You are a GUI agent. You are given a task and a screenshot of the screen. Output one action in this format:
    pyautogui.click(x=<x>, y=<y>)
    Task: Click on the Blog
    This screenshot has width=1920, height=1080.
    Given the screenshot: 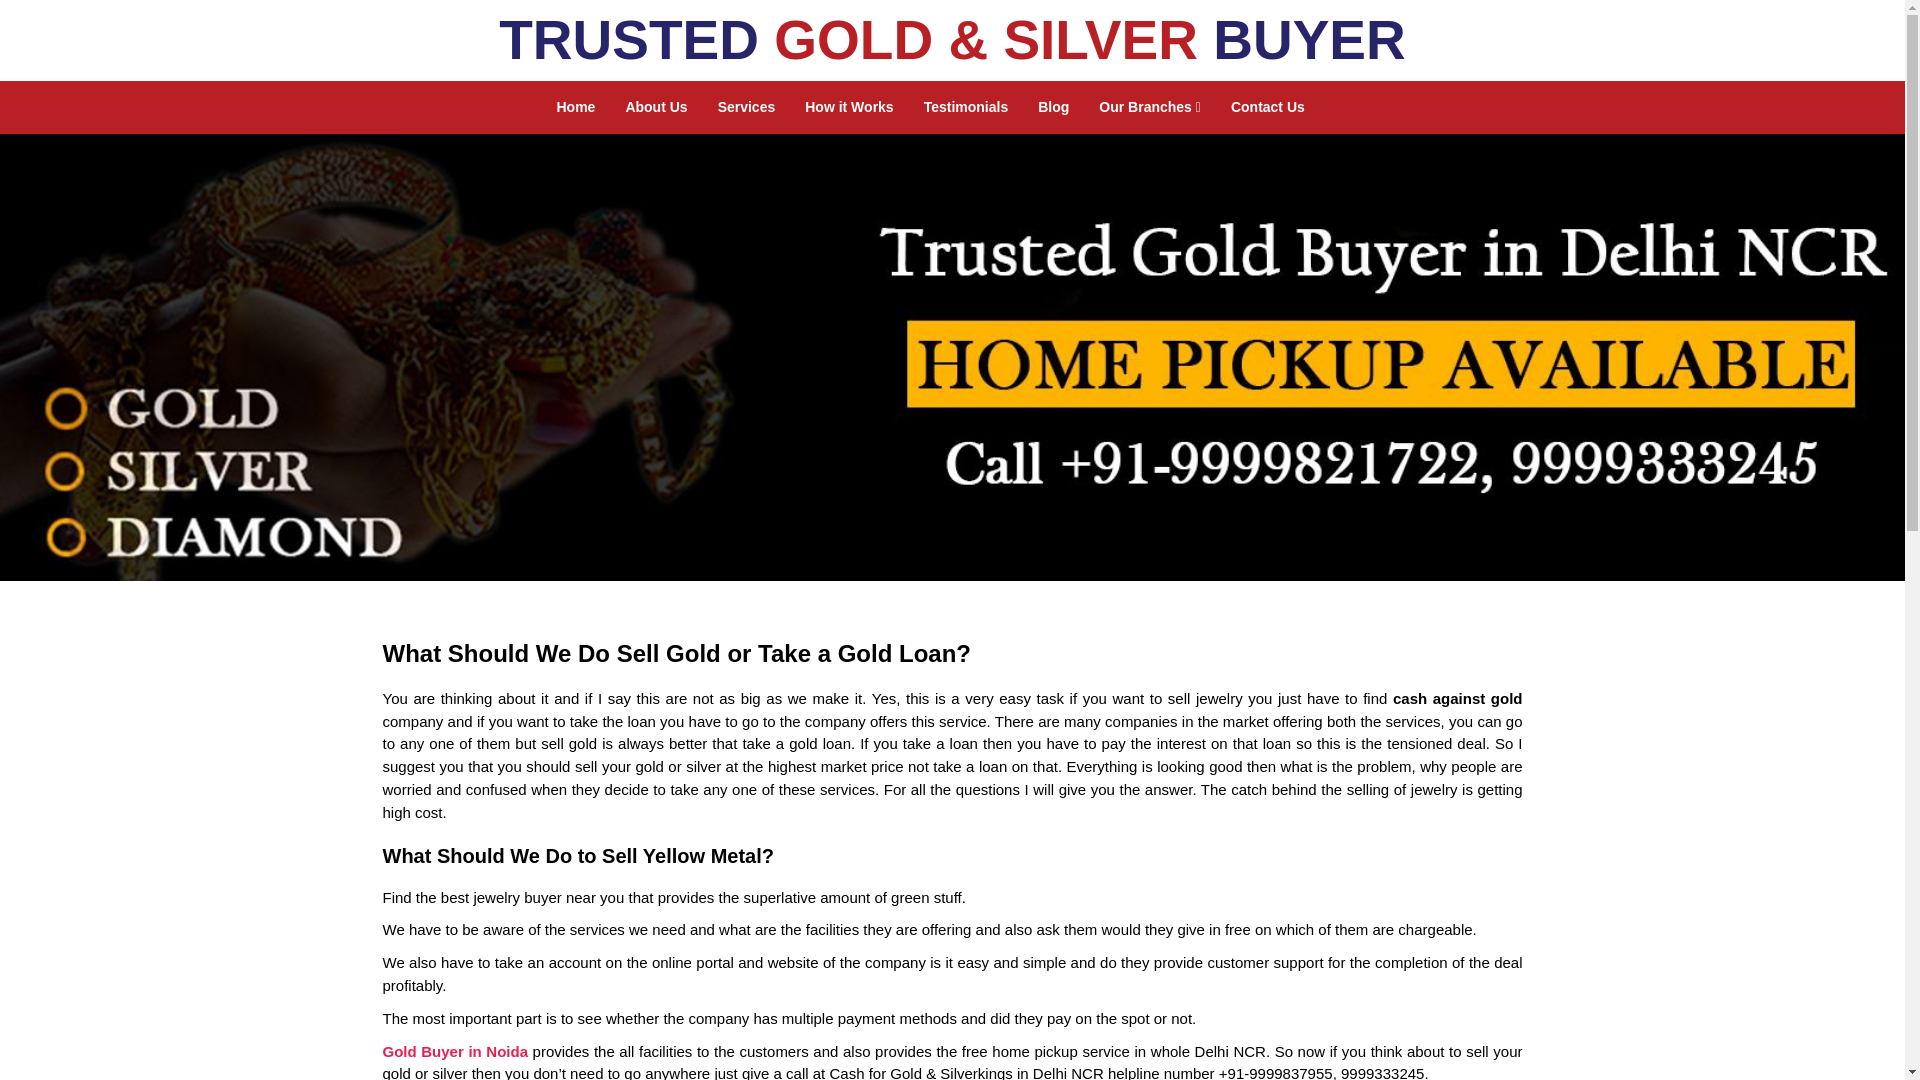 What is the action you would take?
    pyautogui.click(x=1054, y=107)
    